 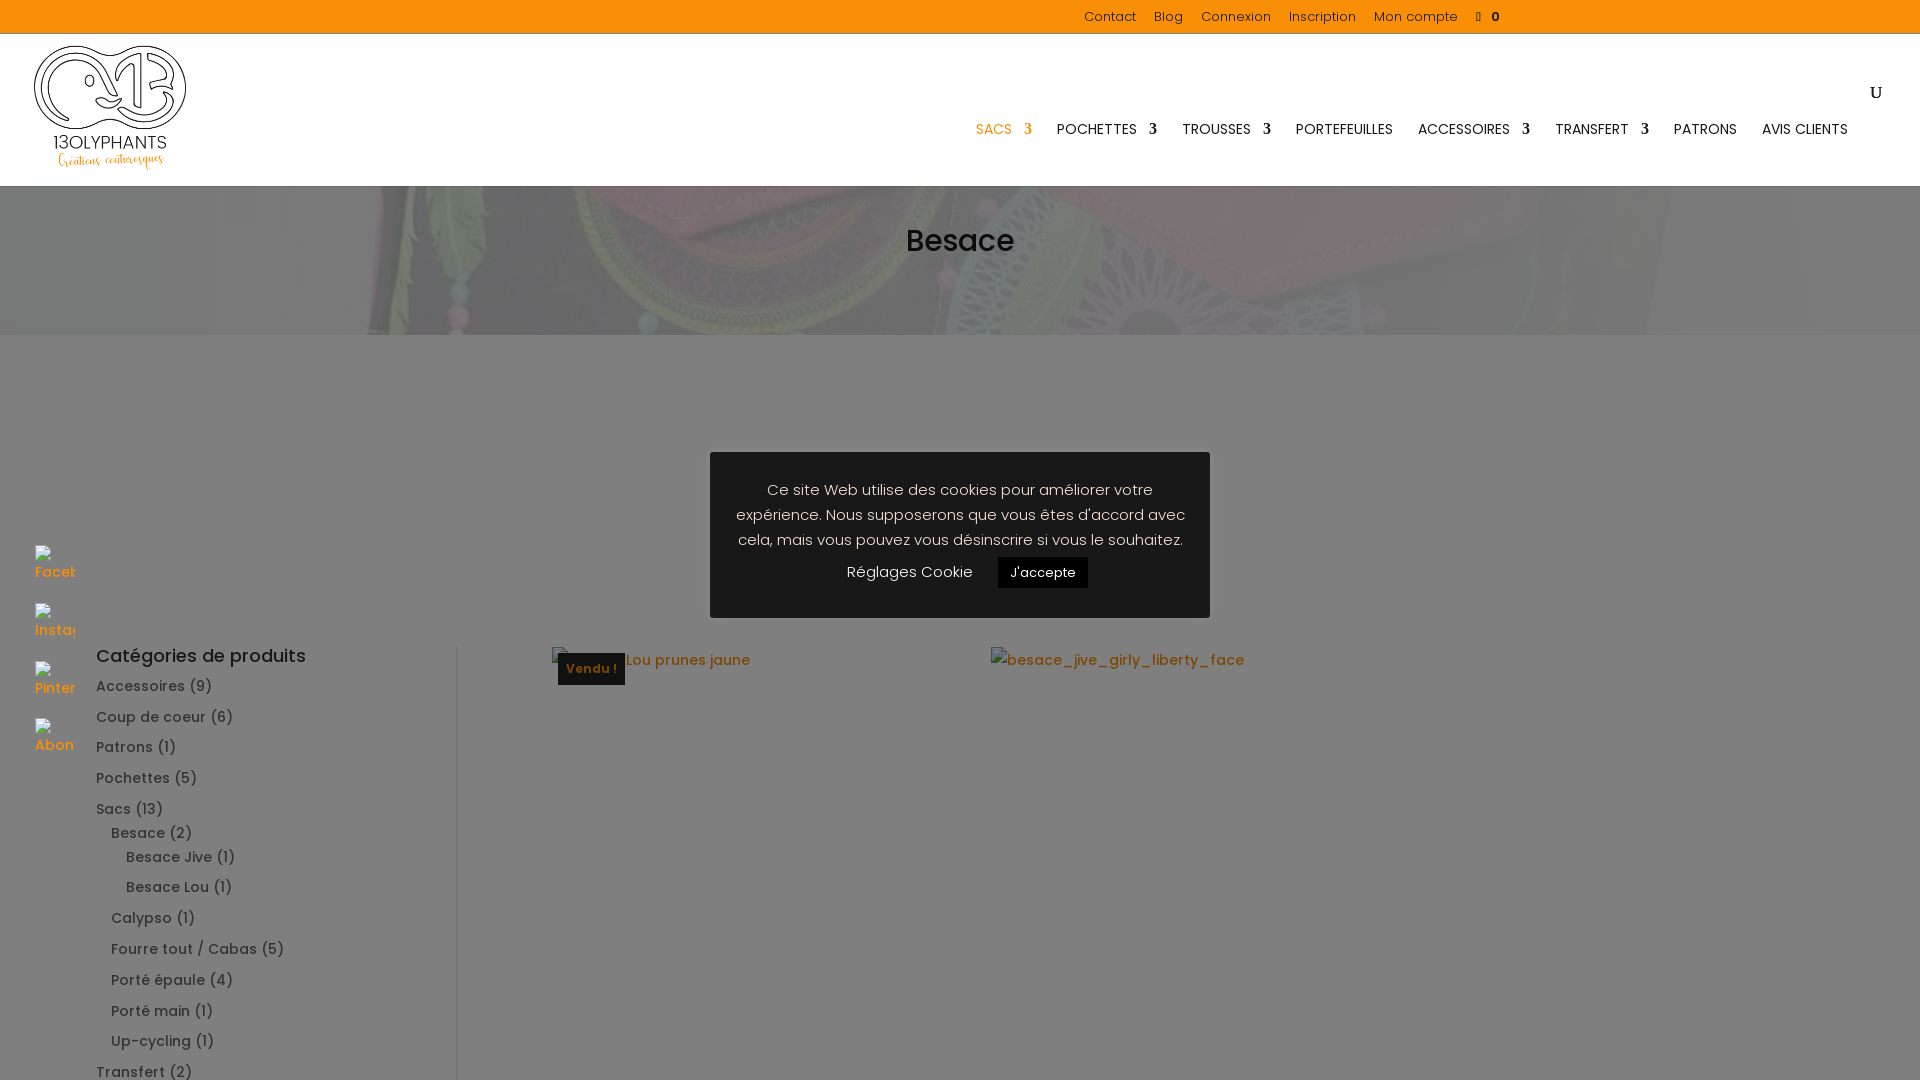 What do you see at coordinates (1110, 22) in the screenshot?
I see `Contact` at bounding box center [1110, 22].